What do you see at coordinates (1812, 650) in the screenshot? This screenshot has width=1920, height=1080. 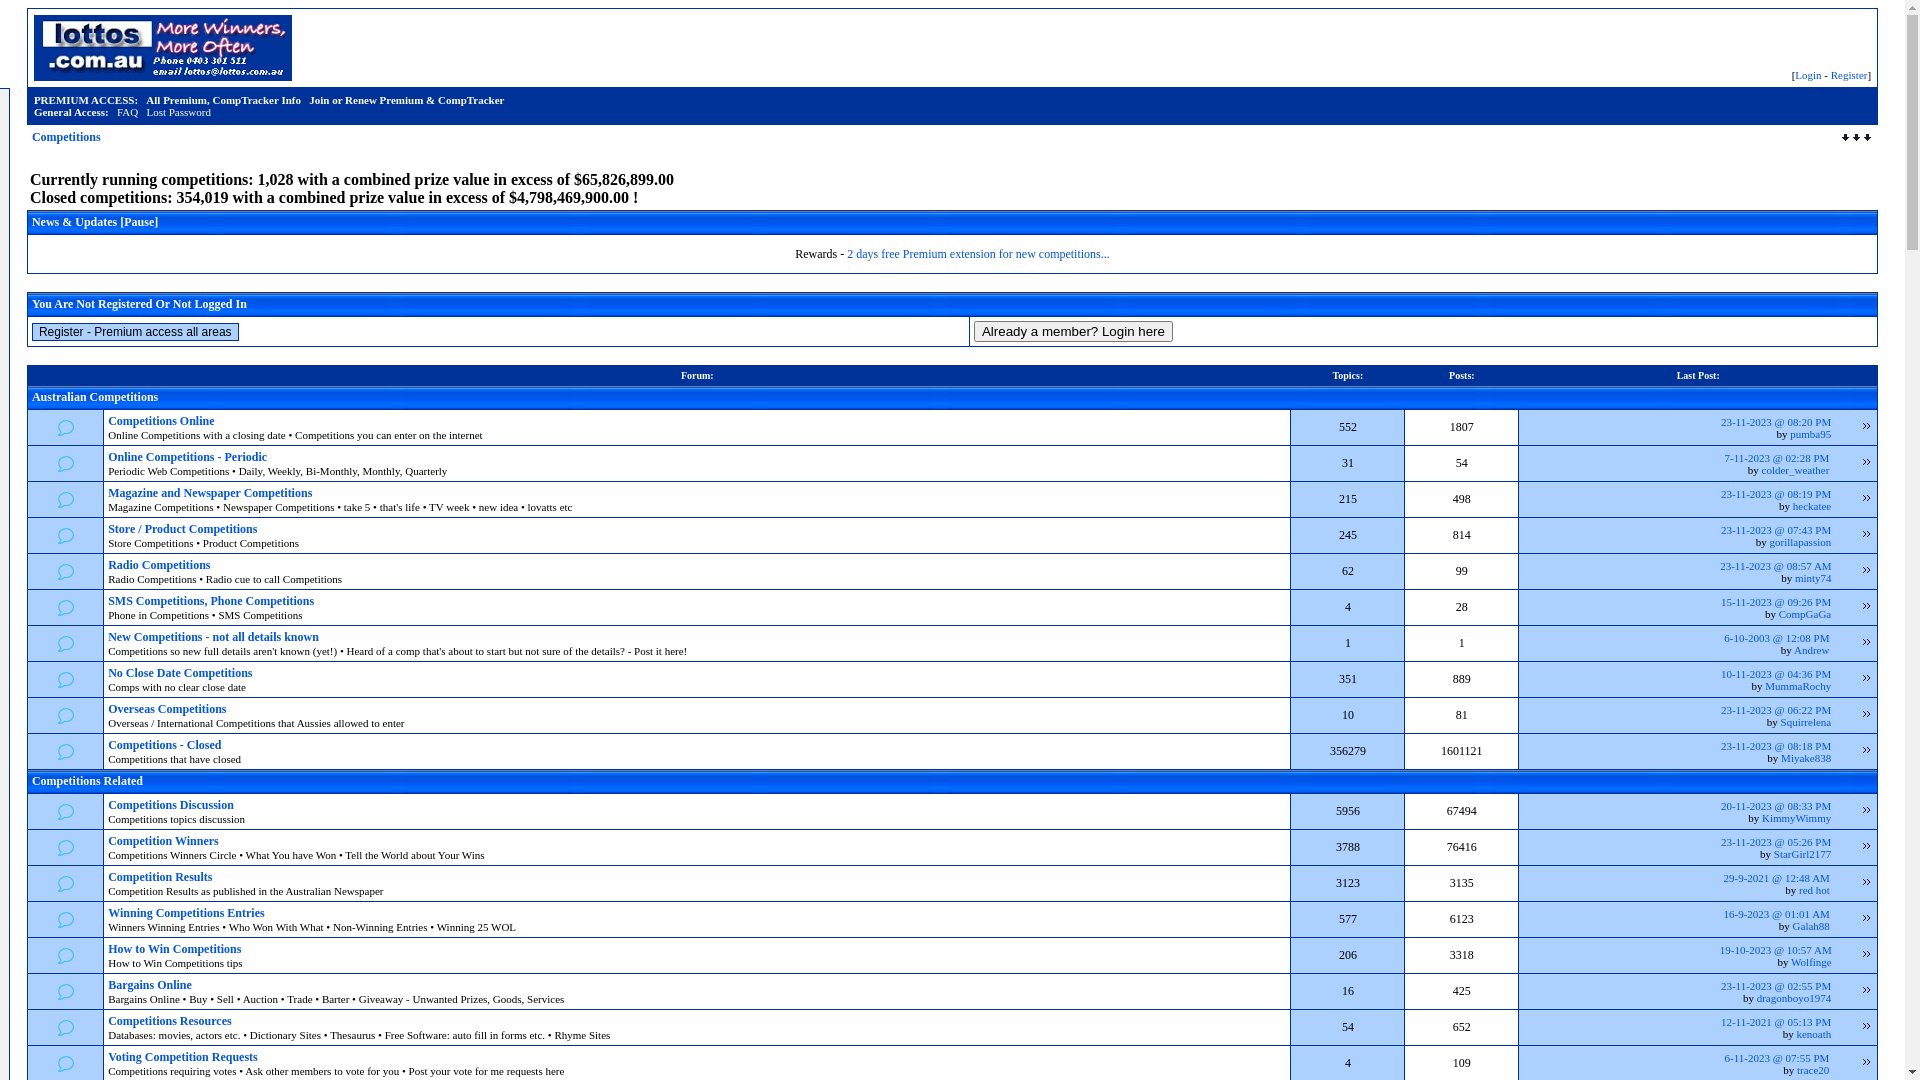 I see `Andrew` at bounding box center [1812, 650].